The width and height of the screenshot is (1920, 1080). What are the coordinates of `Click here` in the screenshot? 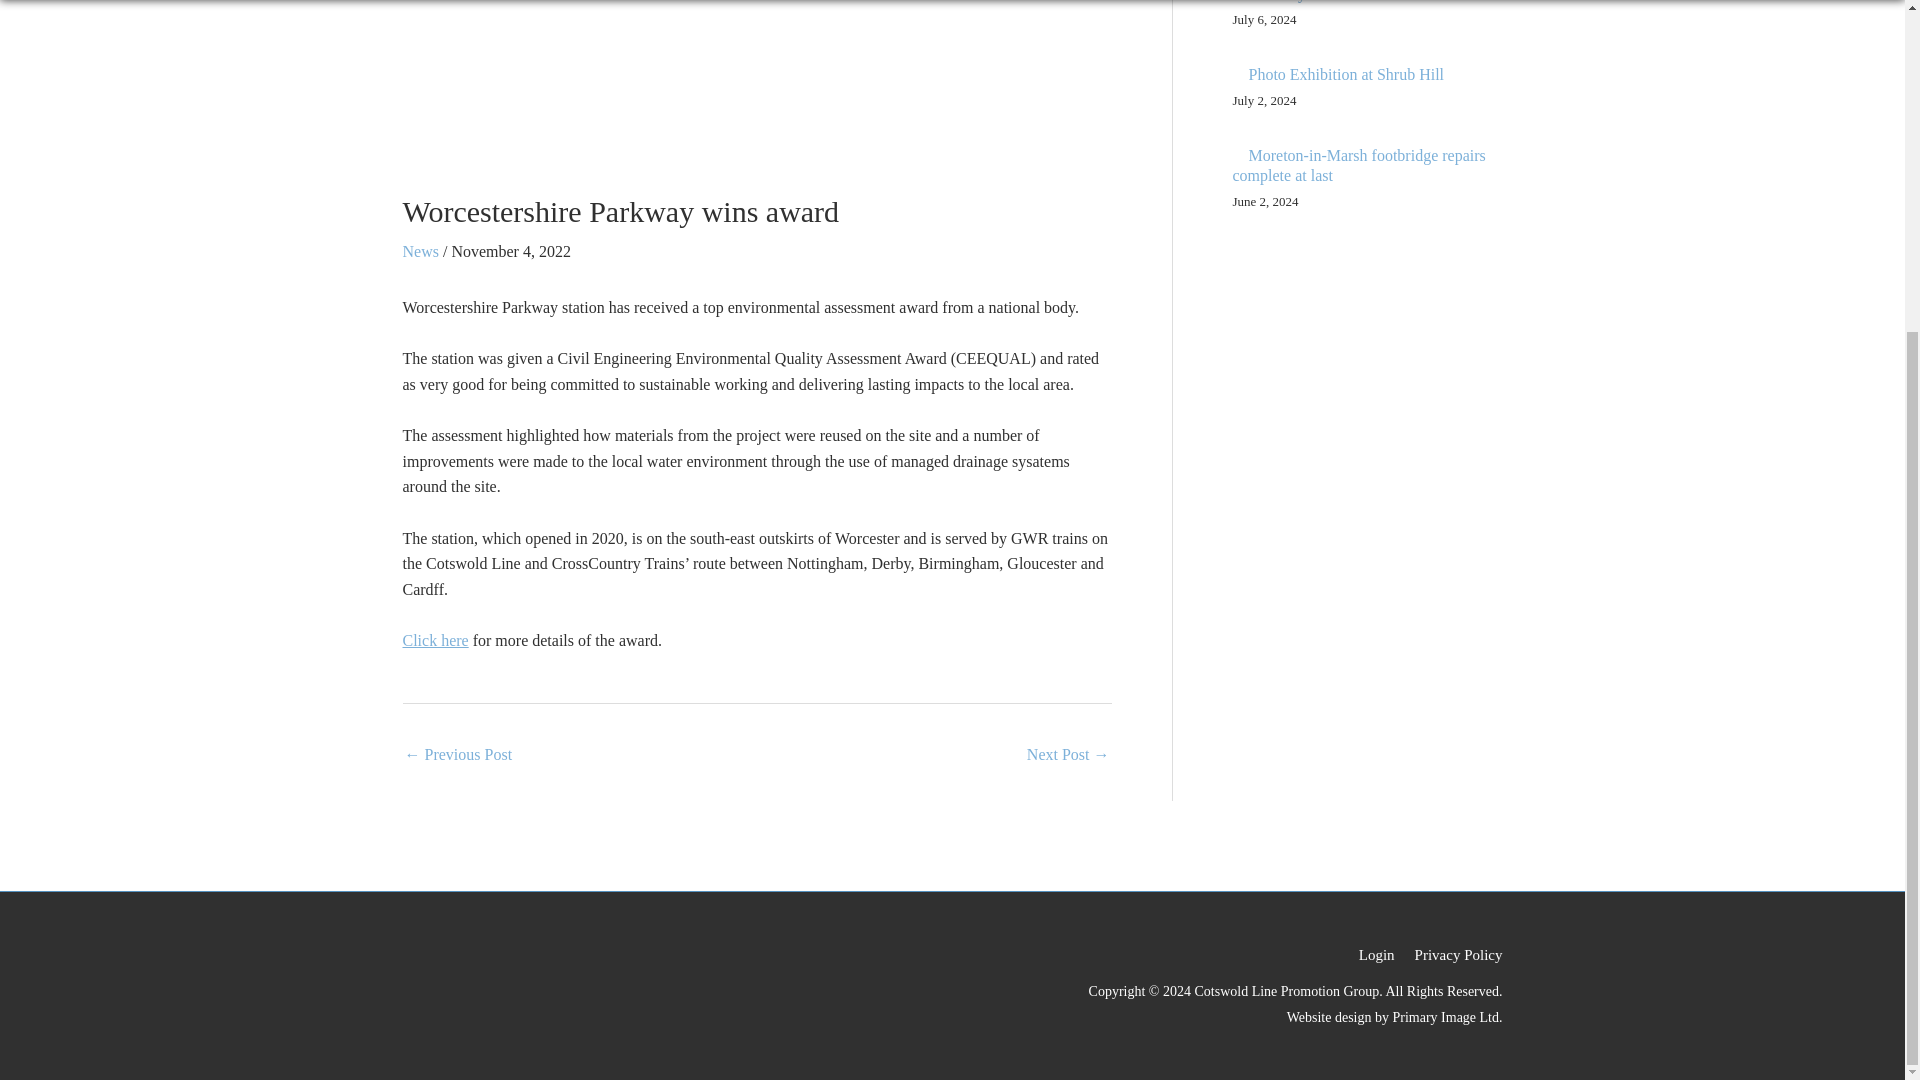 It's located at (434, 640).